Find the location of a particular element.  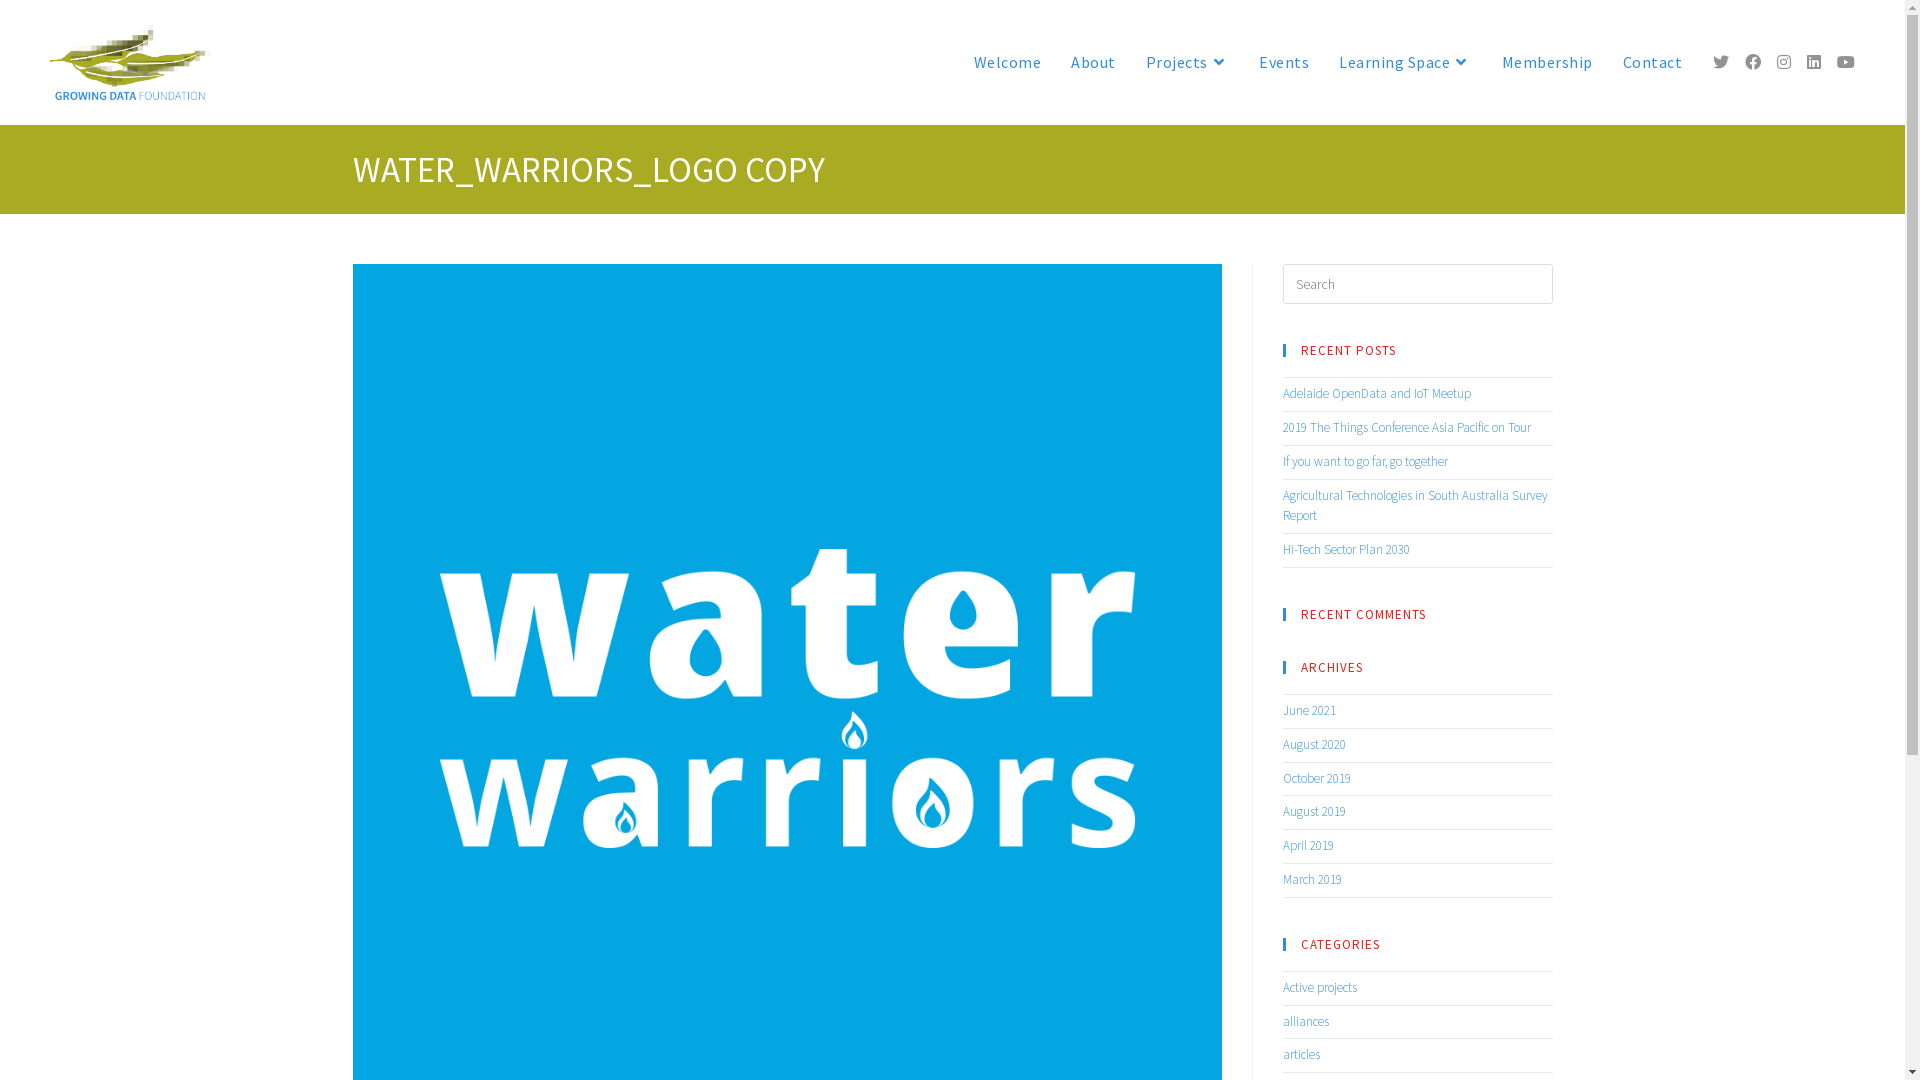

alliances is located at coordinates (1305, 1022).